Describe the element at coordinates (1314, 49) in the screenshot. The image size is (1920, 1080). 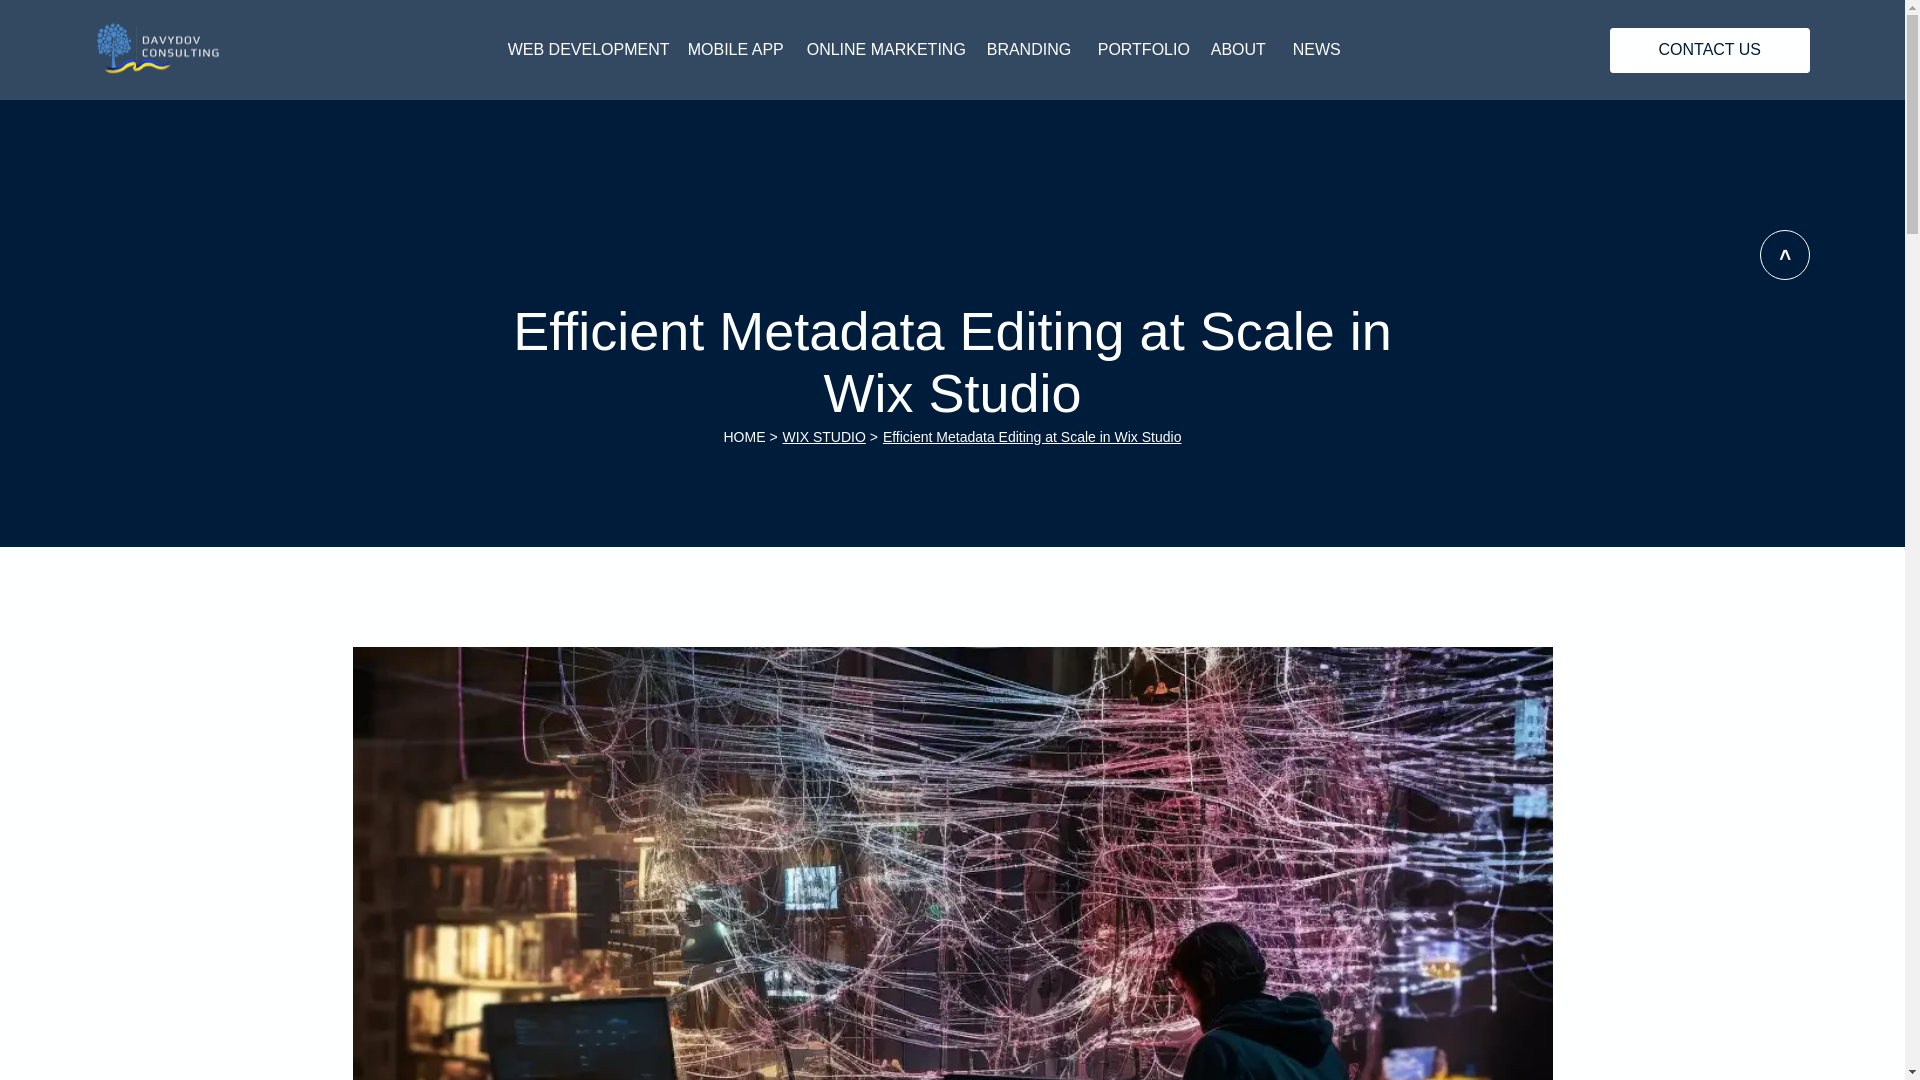
I see `NEWS` at that location.